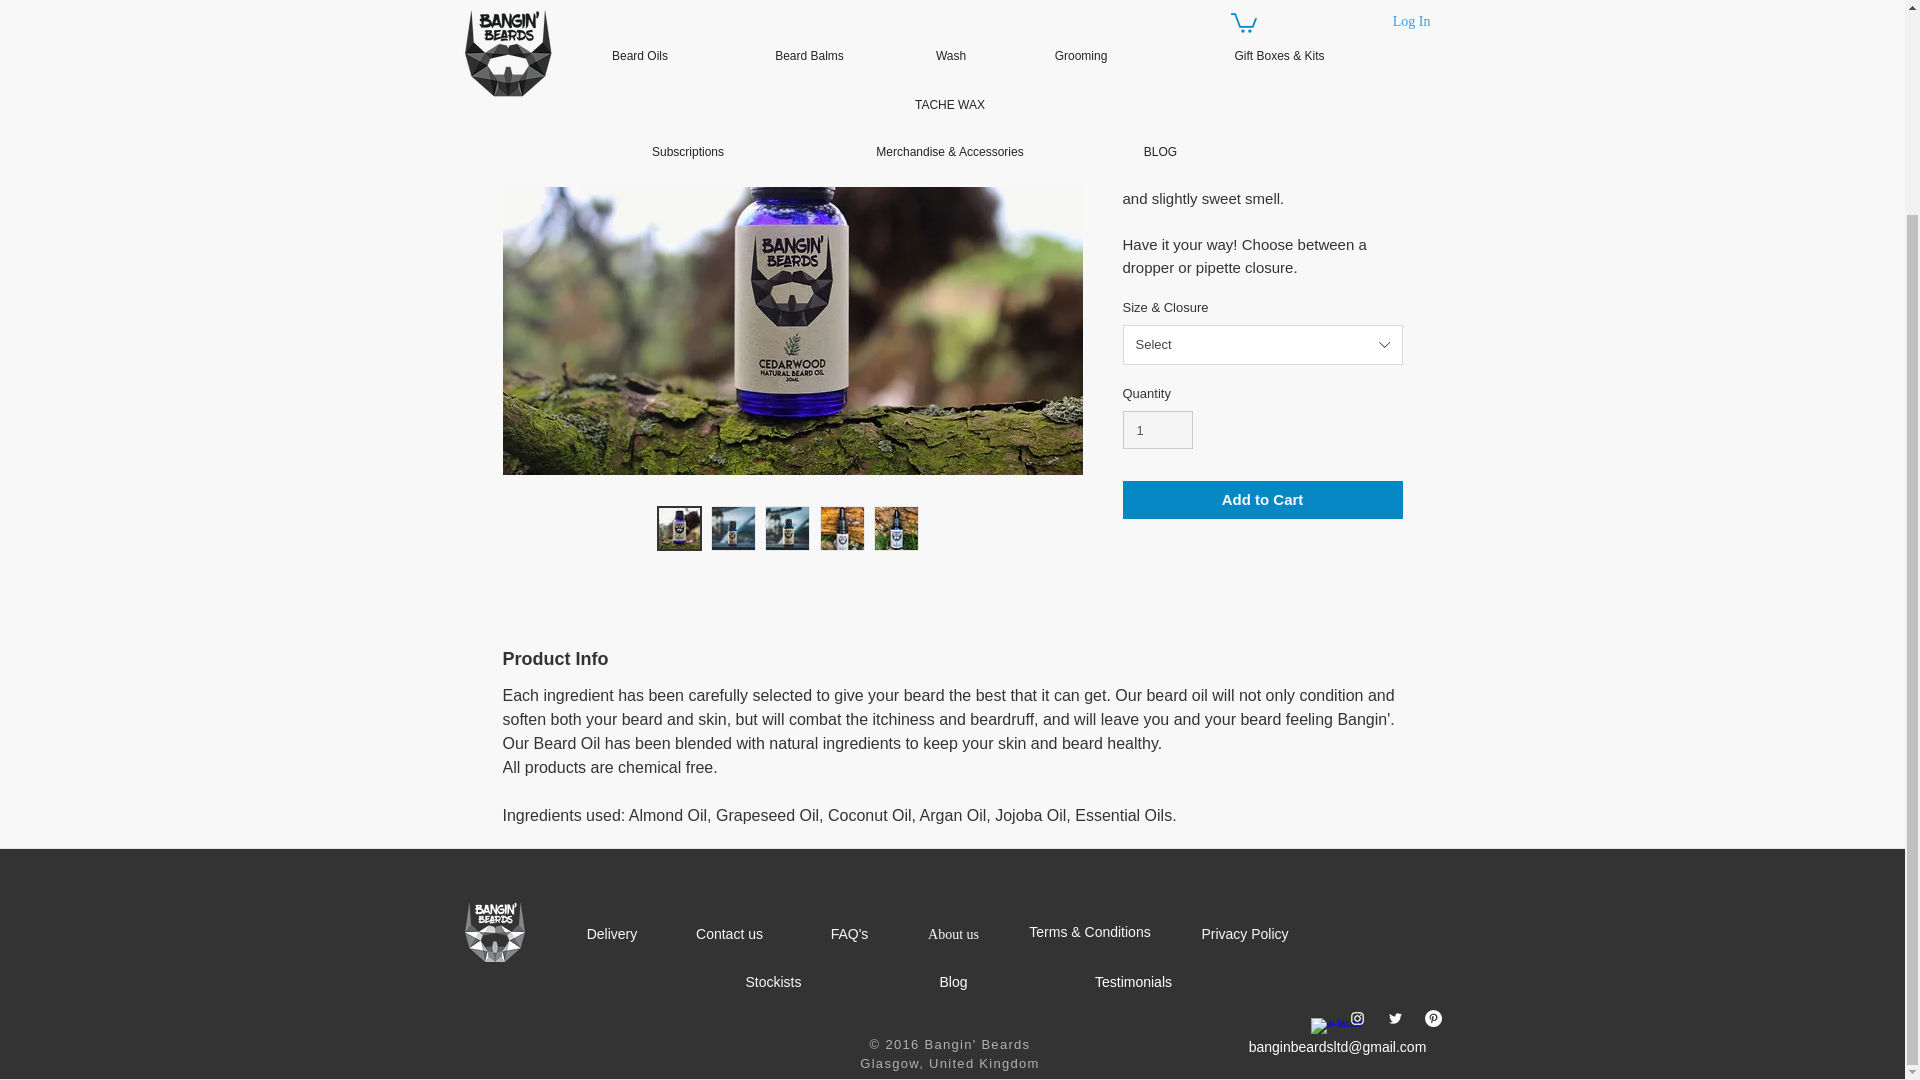 Image resolution: width=1920 pixels, height=1080 pixels. Describe the element at coordinates (1156, 430) in the screenshot. I see `1` at that location.